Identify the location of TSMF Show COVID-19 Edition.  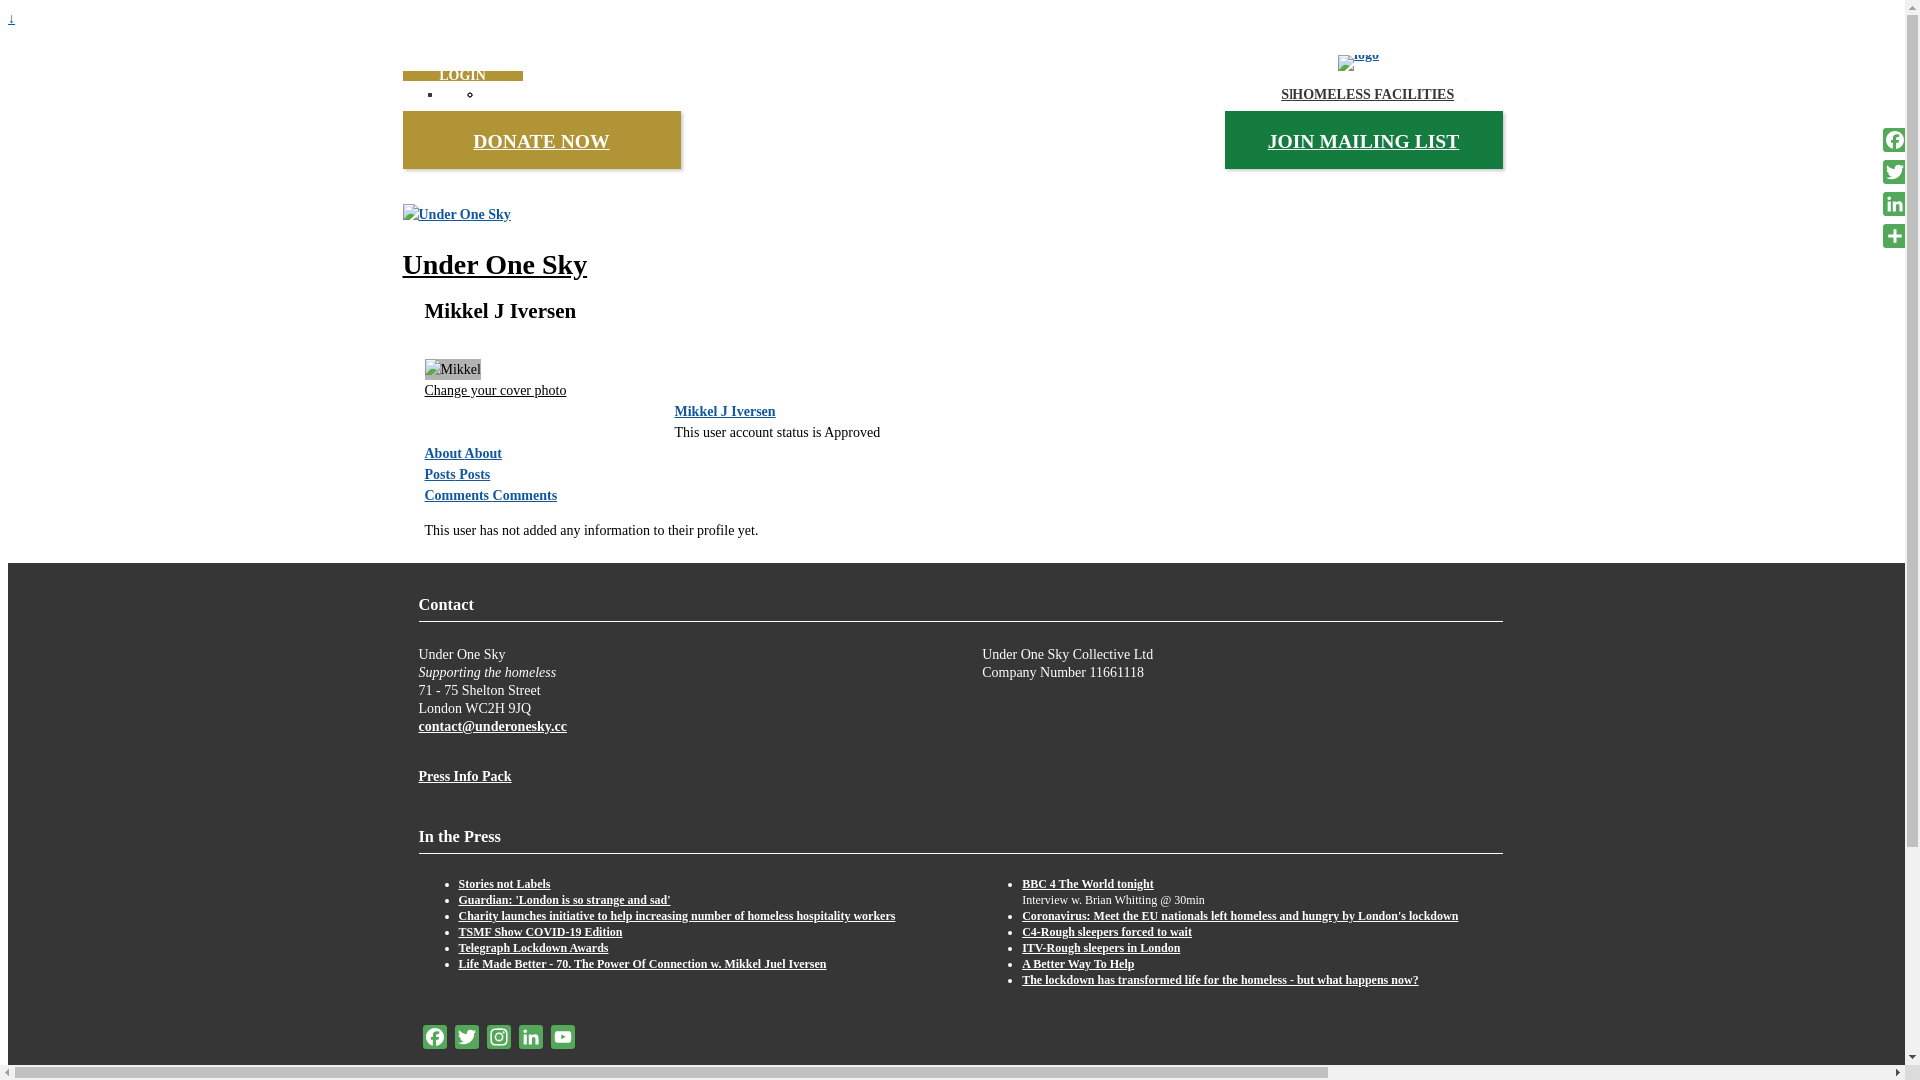
(540, 932).